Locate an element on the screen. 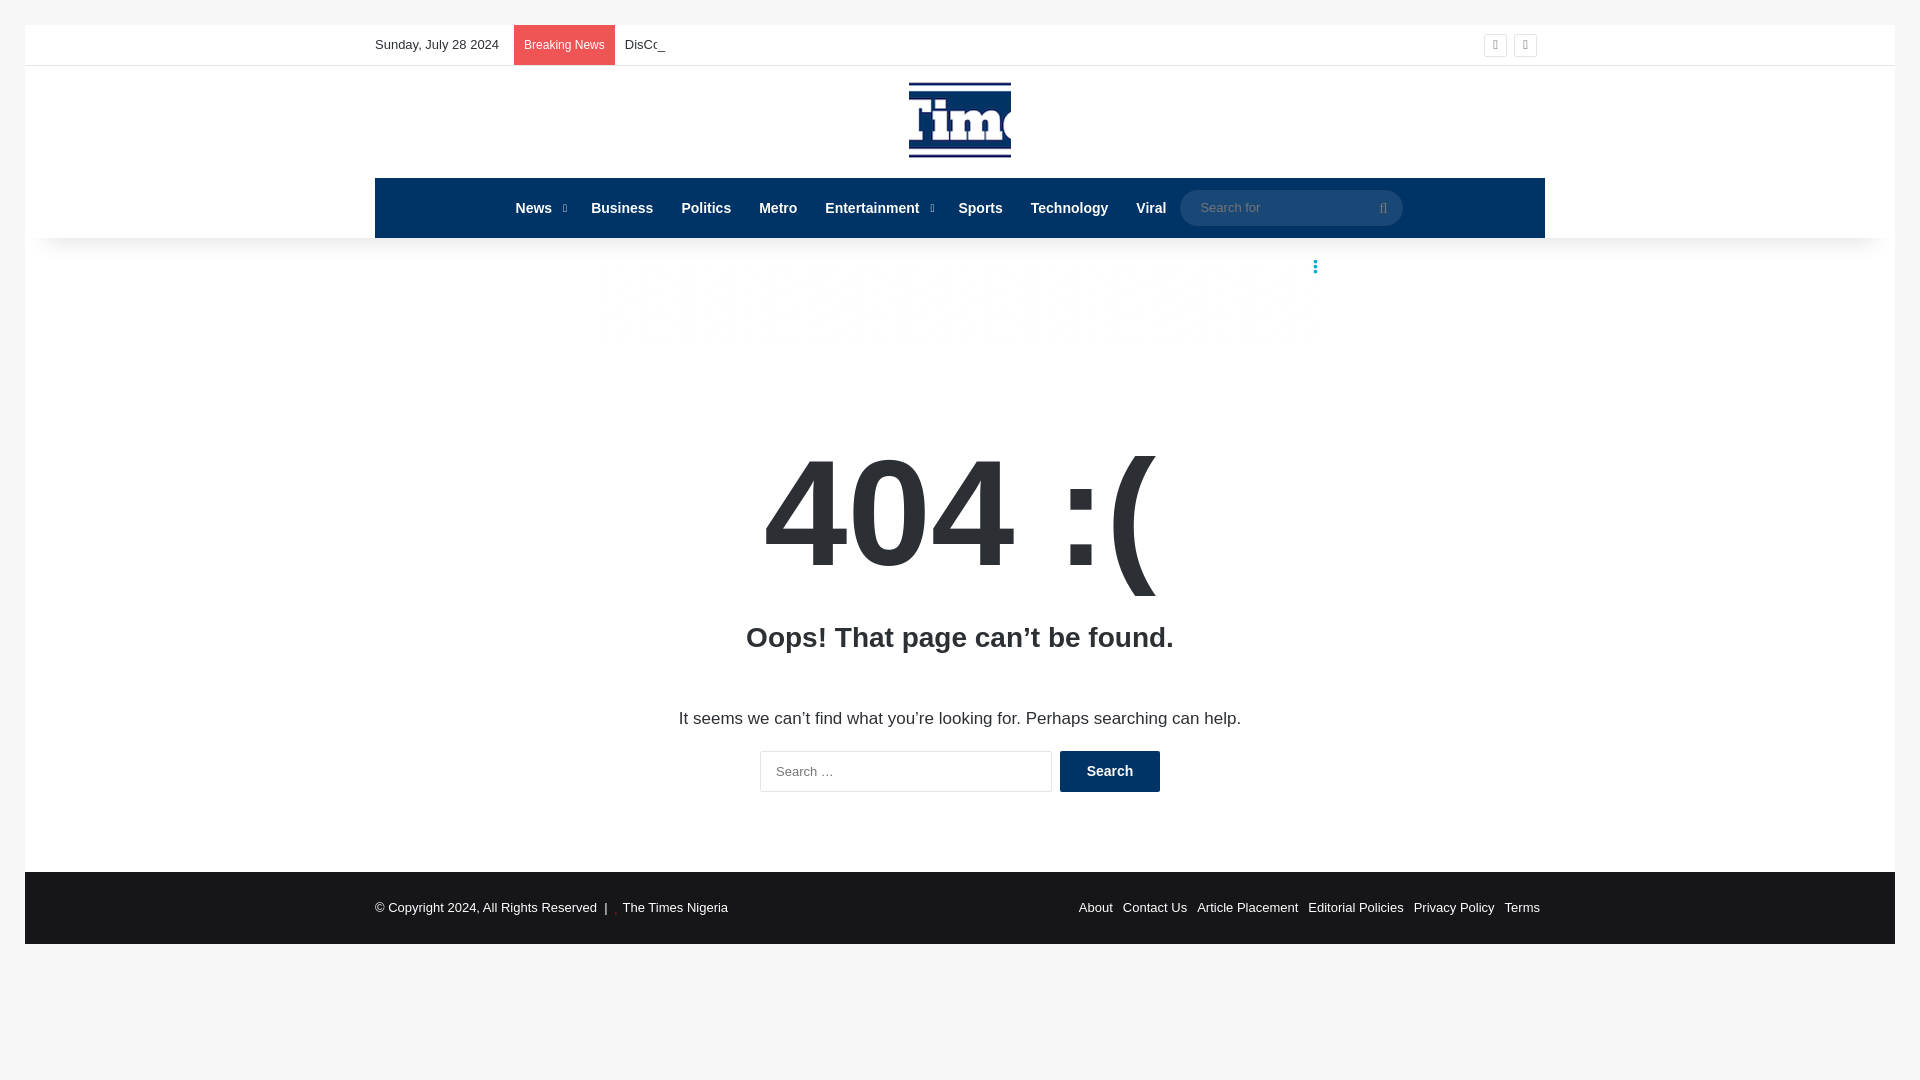 This screenshot has height=1080, width=1920. Privacy Policy is located at coordinates (1454, 906).